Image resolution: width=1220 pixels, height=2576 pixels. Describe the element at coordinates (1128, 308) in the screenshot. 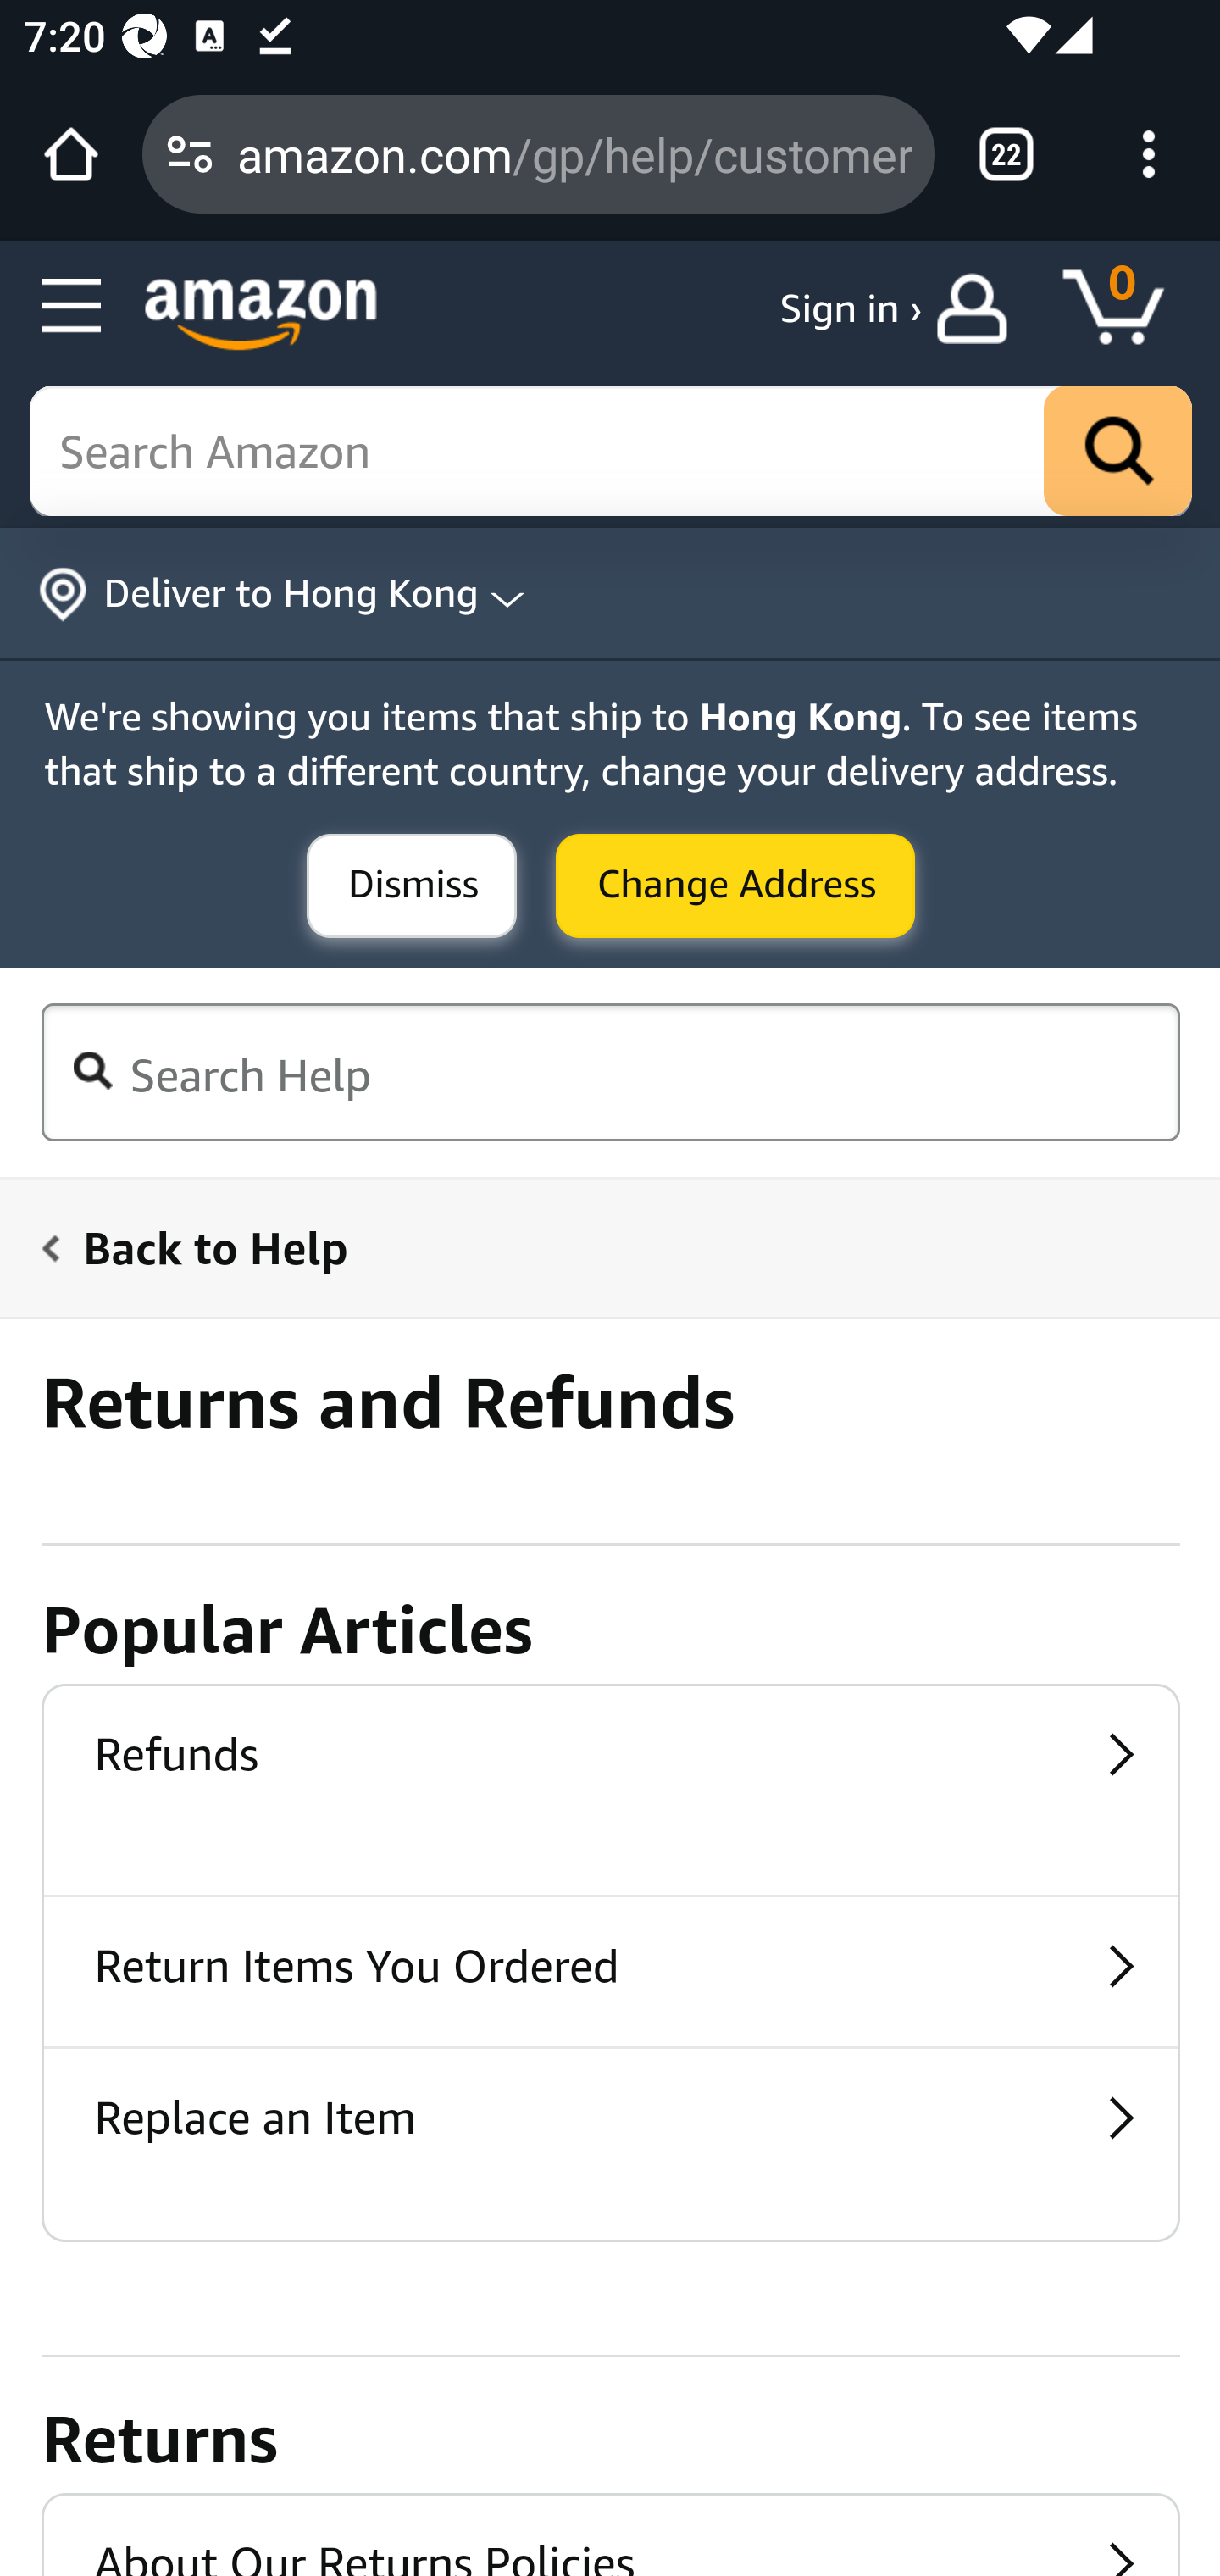

I see `Cart 0` at that location.